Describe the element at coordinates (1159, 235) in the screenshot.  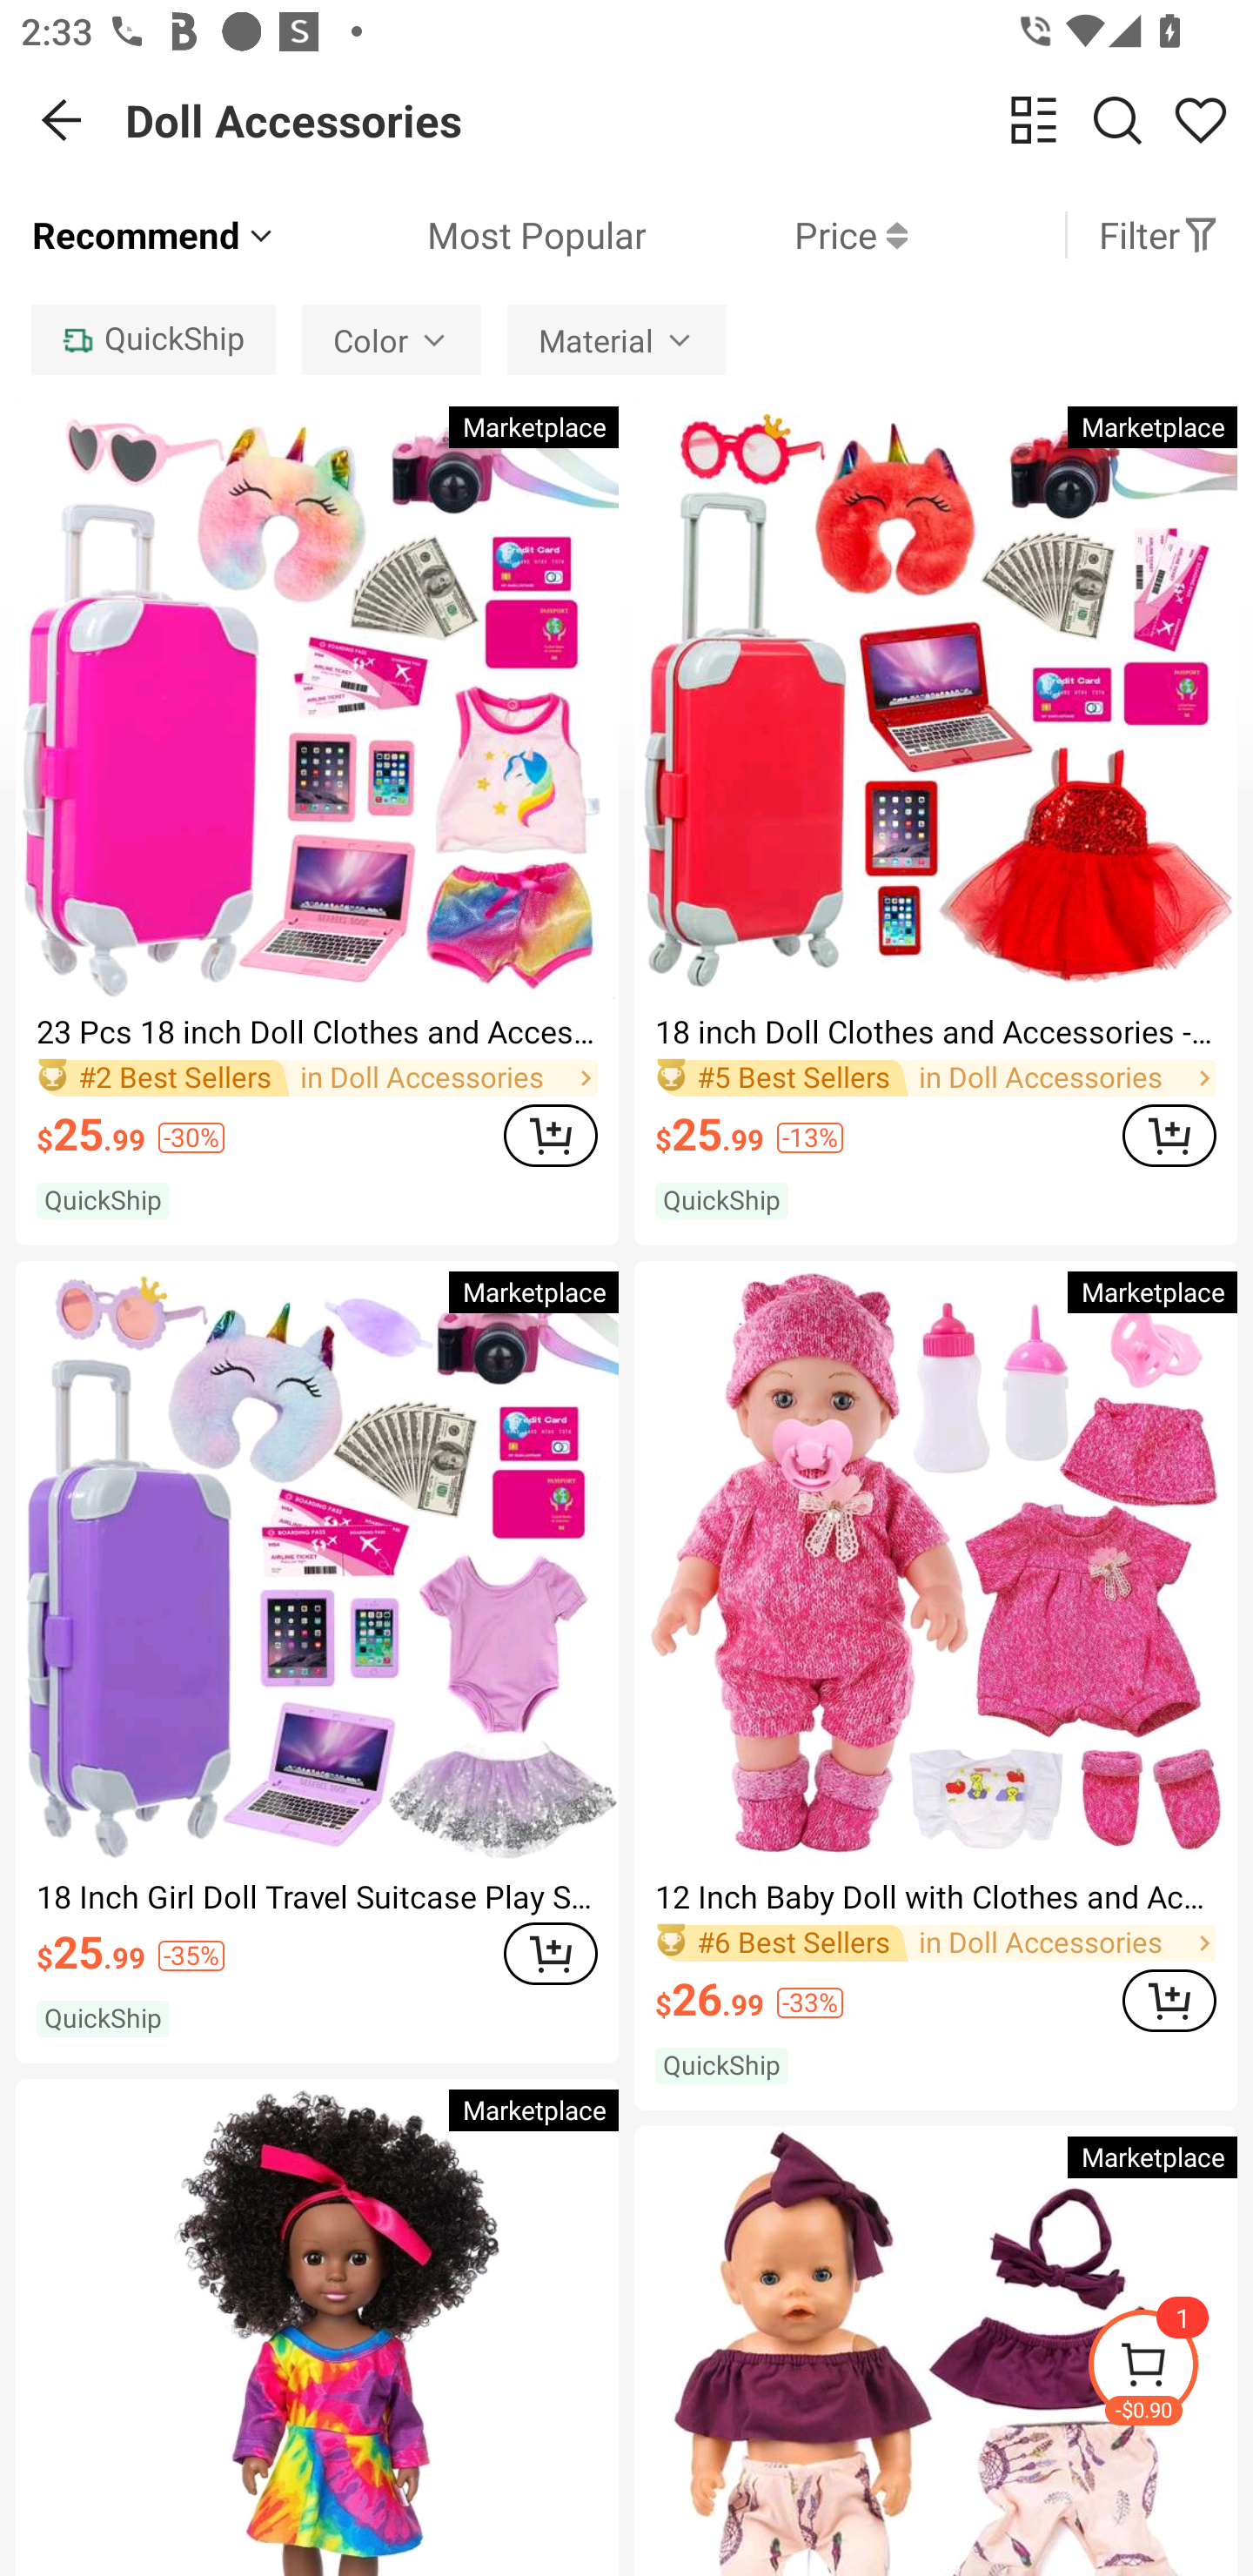
I see `Filter` at that location.